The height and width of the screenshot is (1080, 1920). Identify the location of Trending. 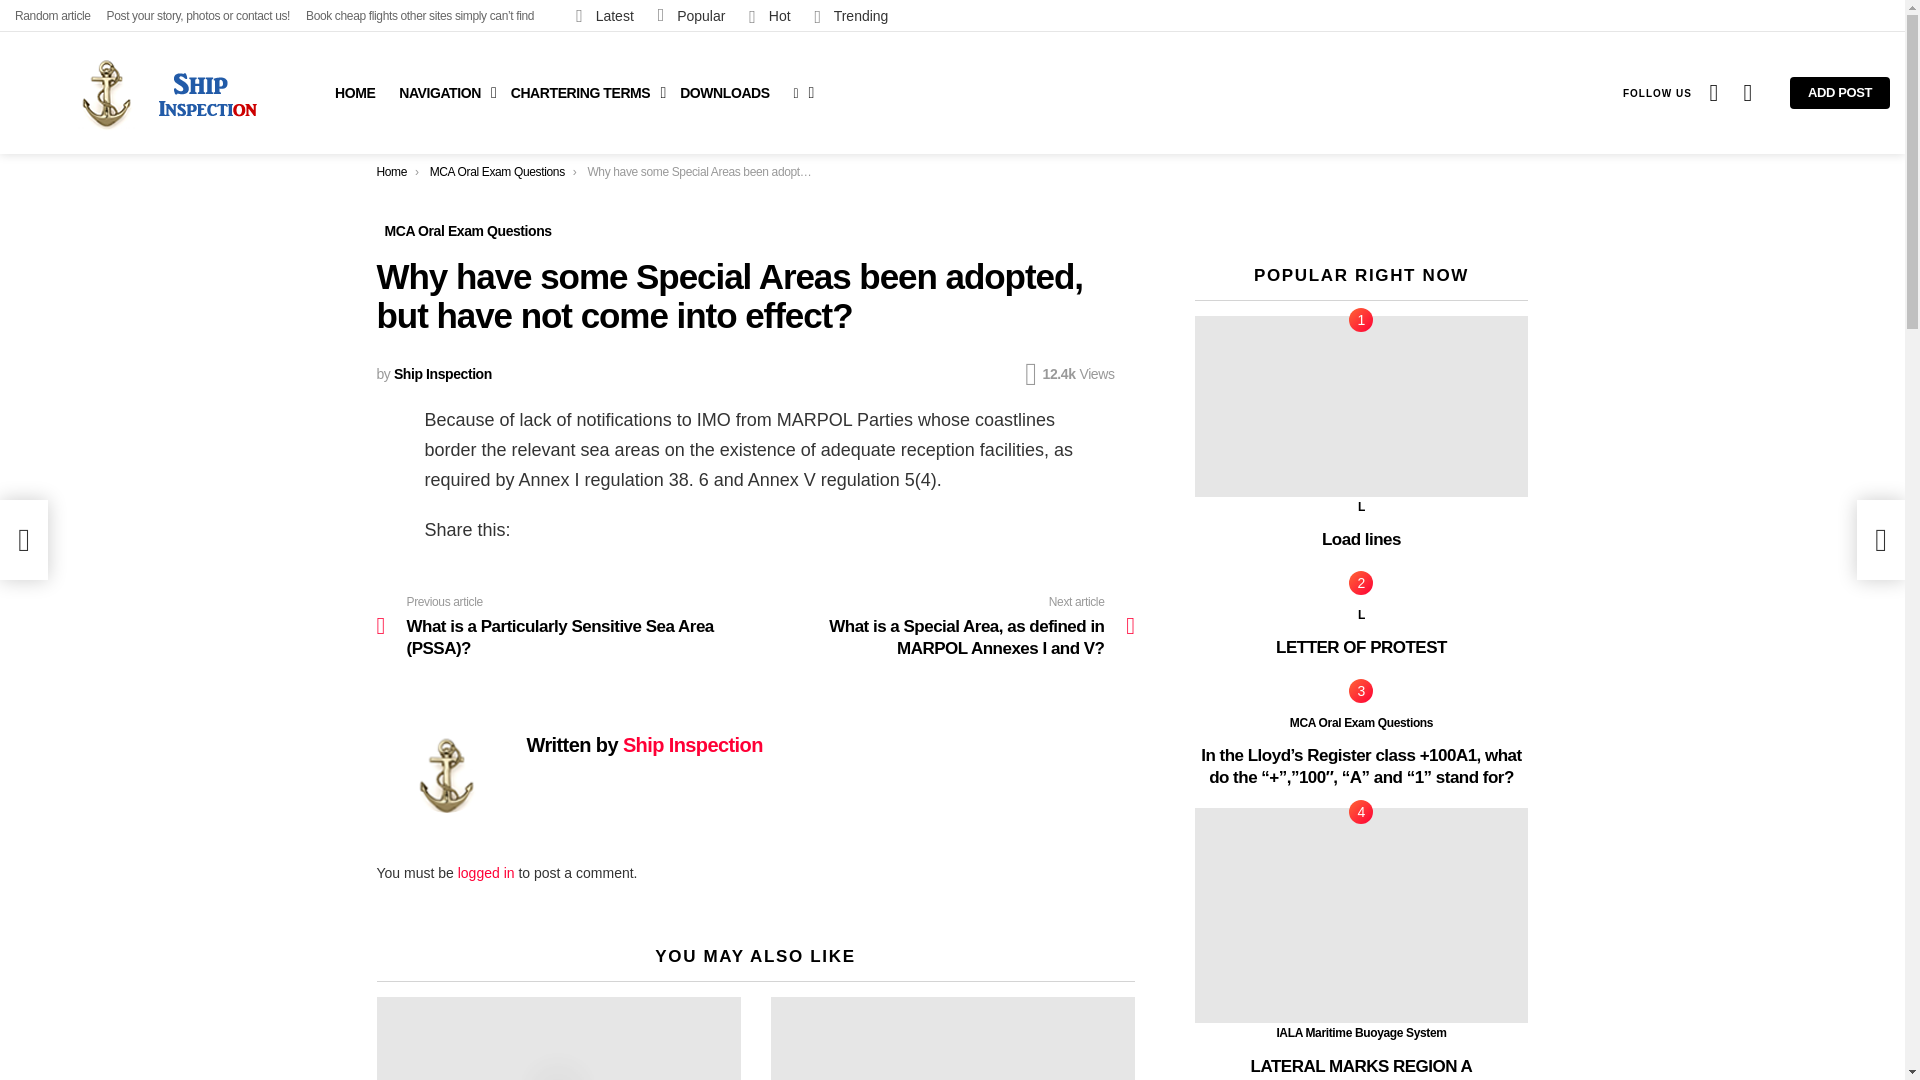
(851, 15).